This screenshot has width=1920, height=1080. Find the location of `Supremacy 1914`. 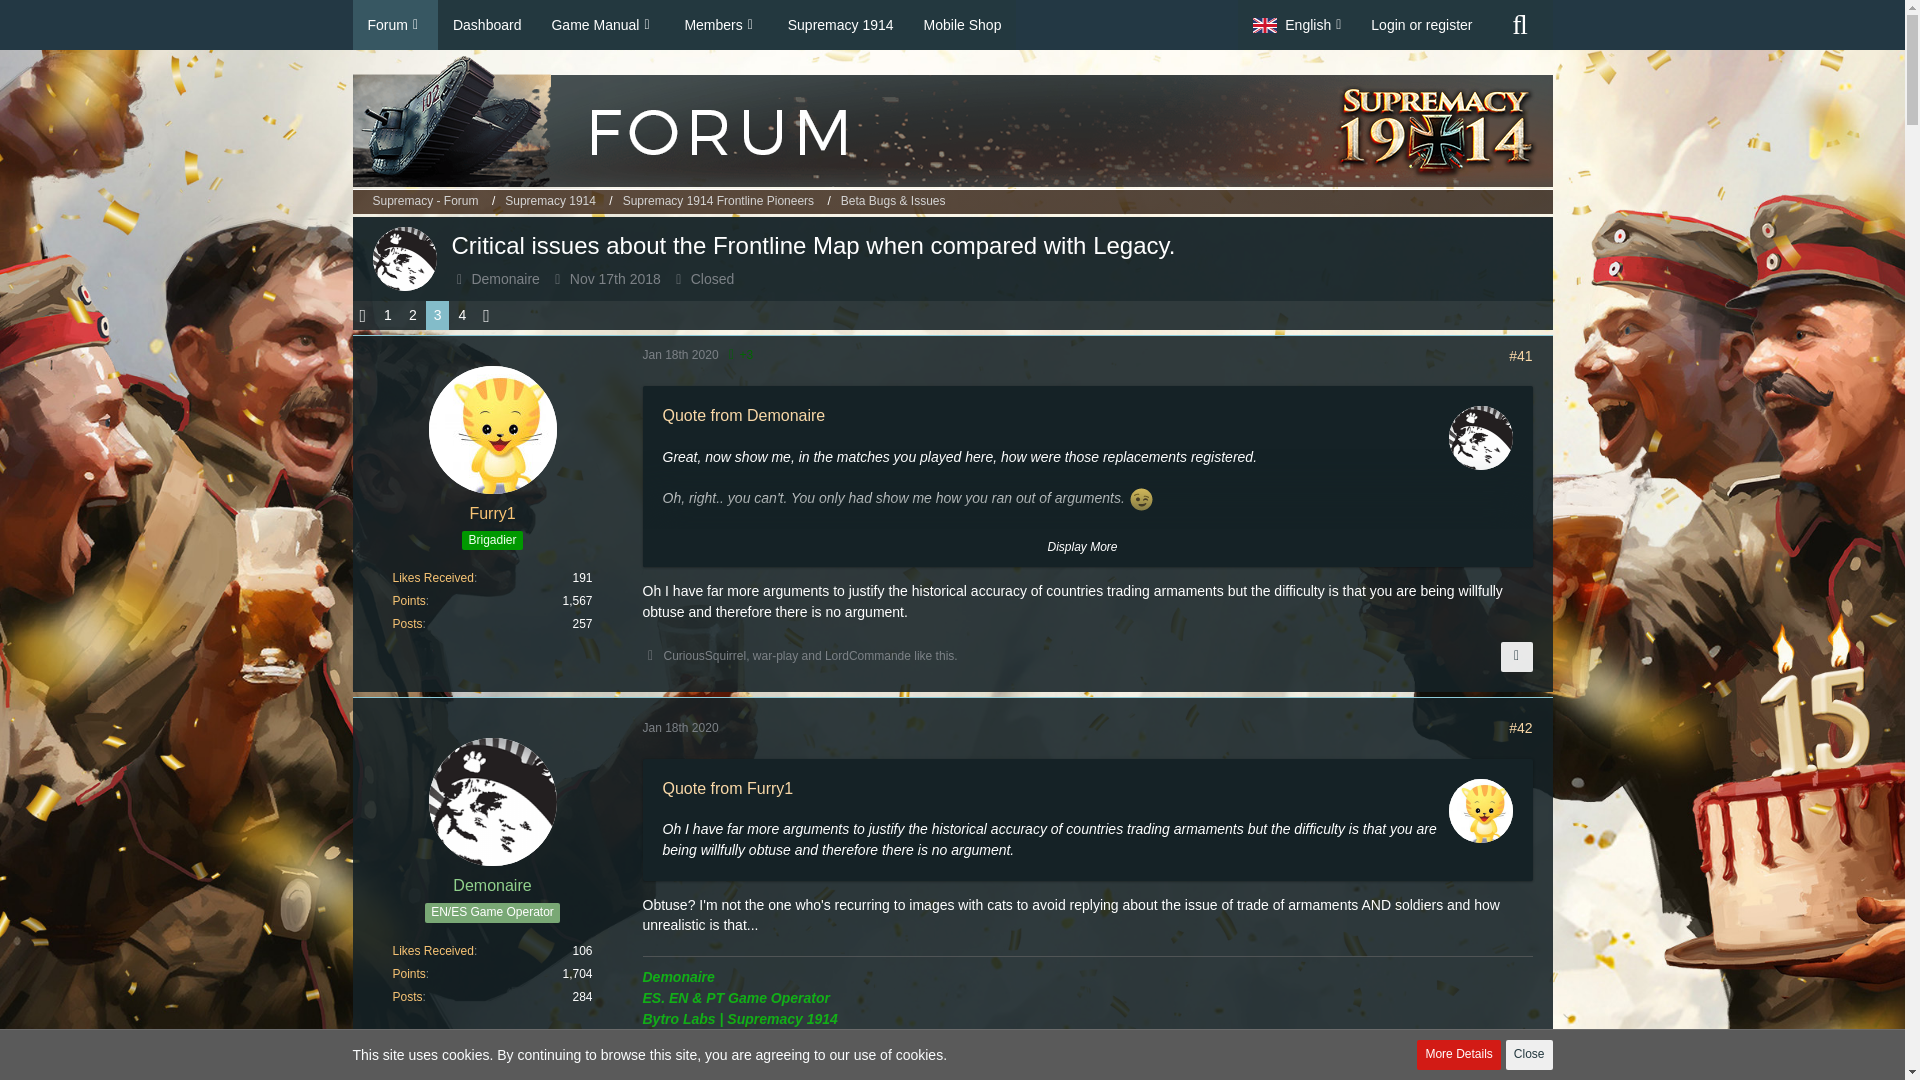

Supremacy 1914 is located at coordinates (558, 202).